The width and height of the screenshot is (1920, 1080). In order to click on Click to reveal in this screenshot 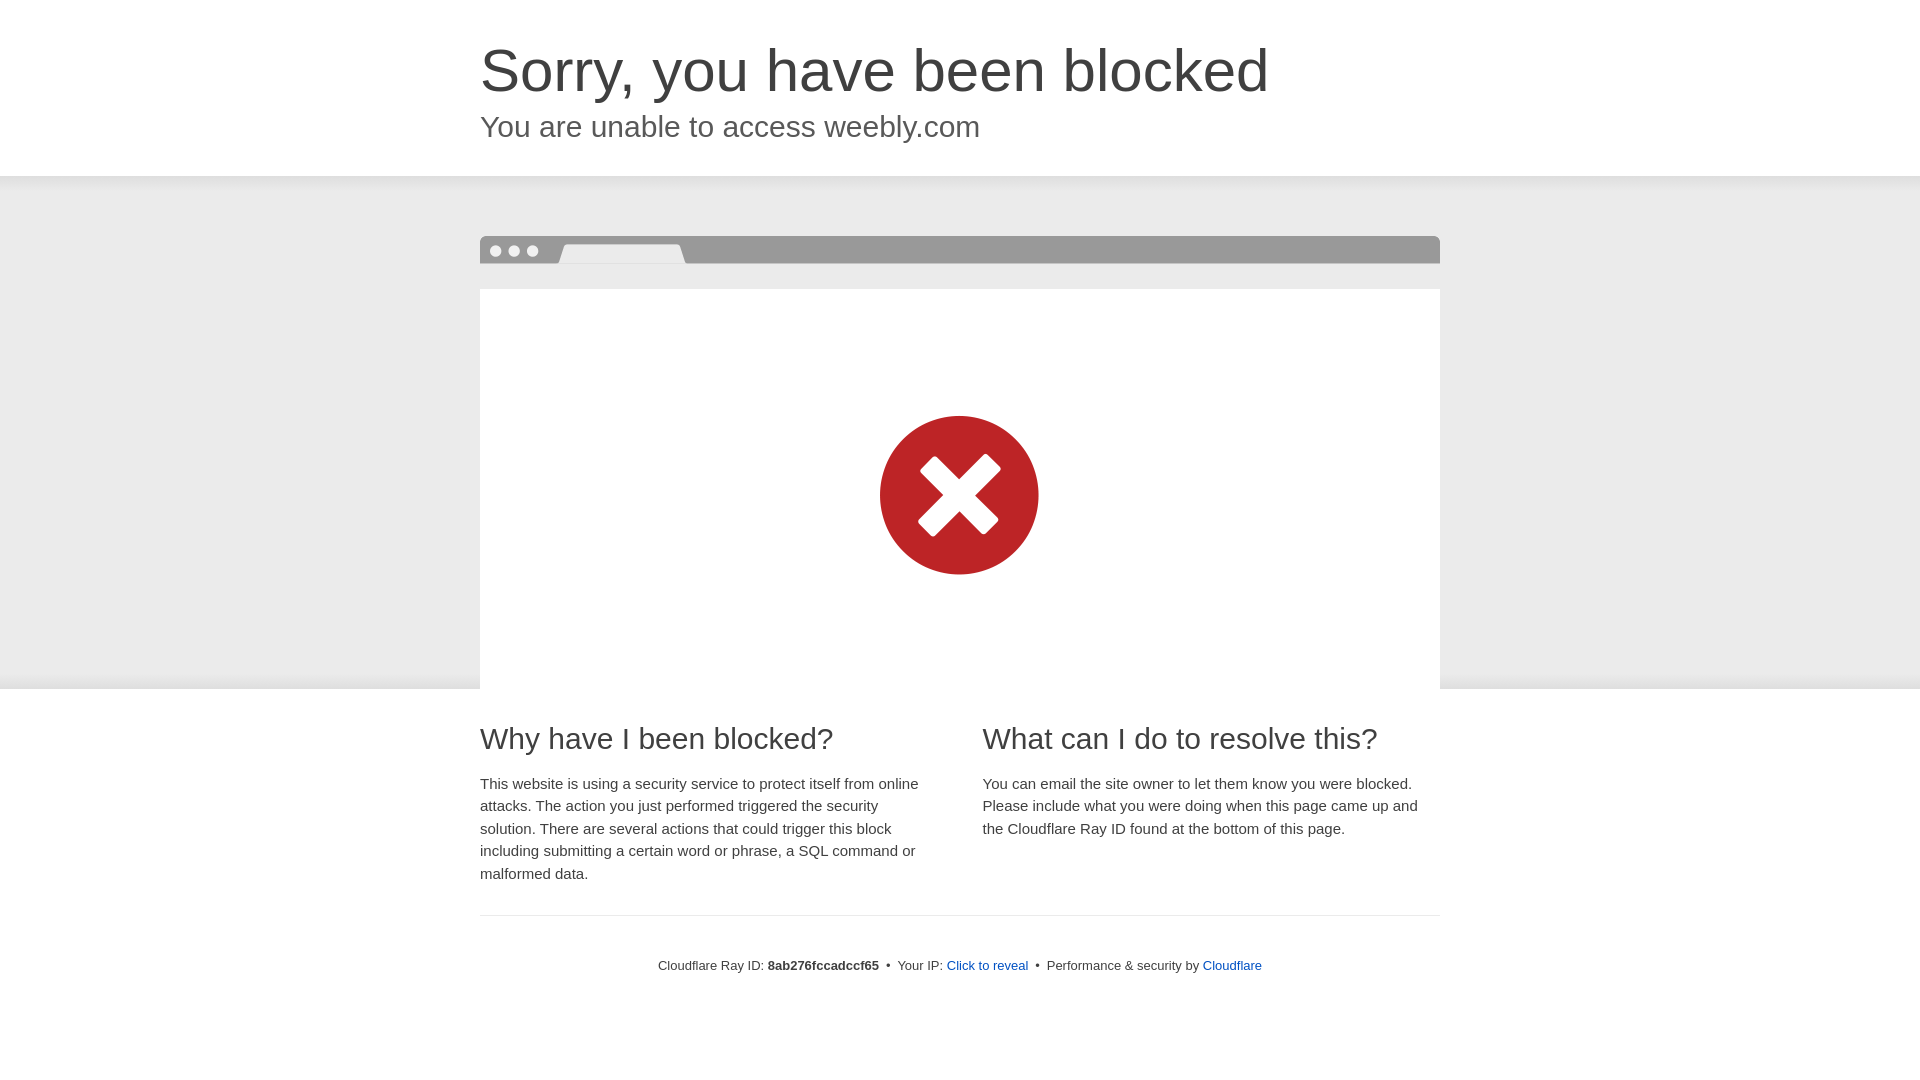, I will do `click(988, 966)`.